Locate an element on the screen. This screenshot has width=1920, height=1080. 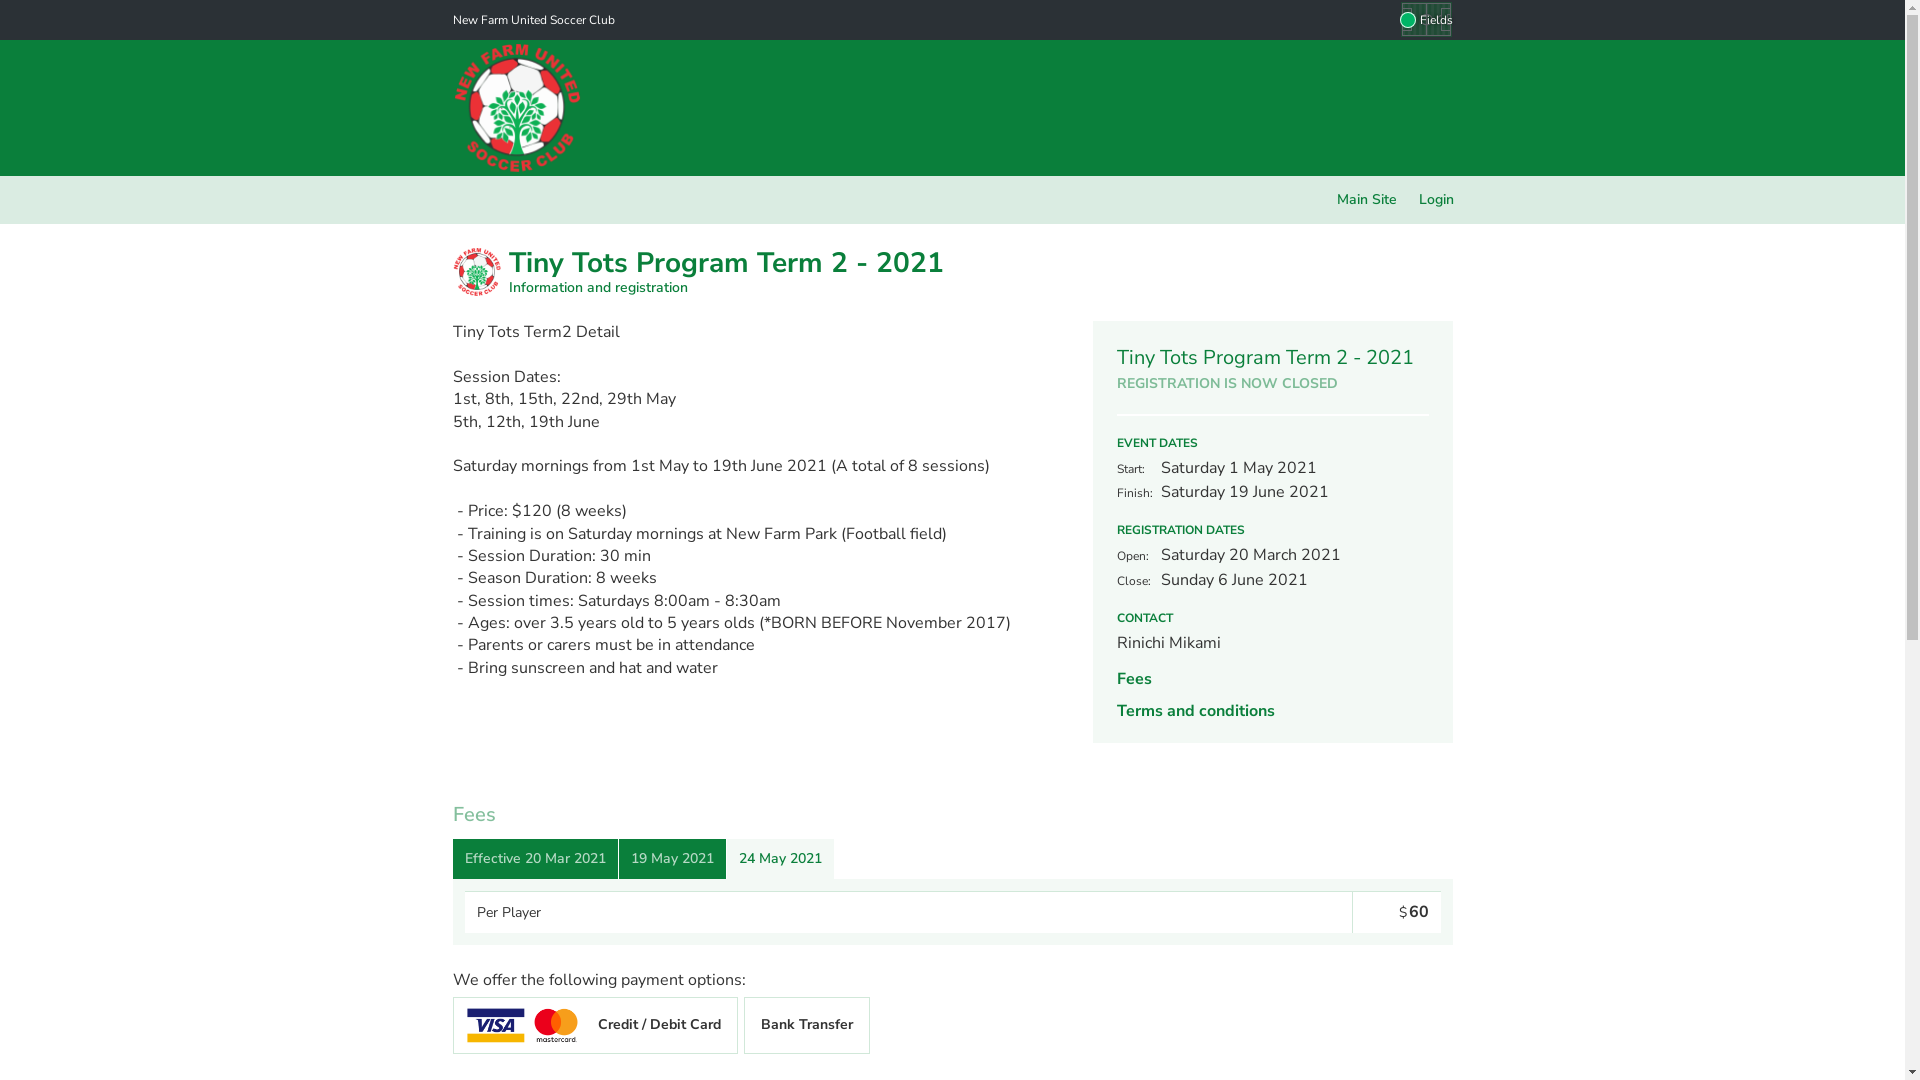
Fields is located at coordinates (1426, 20).